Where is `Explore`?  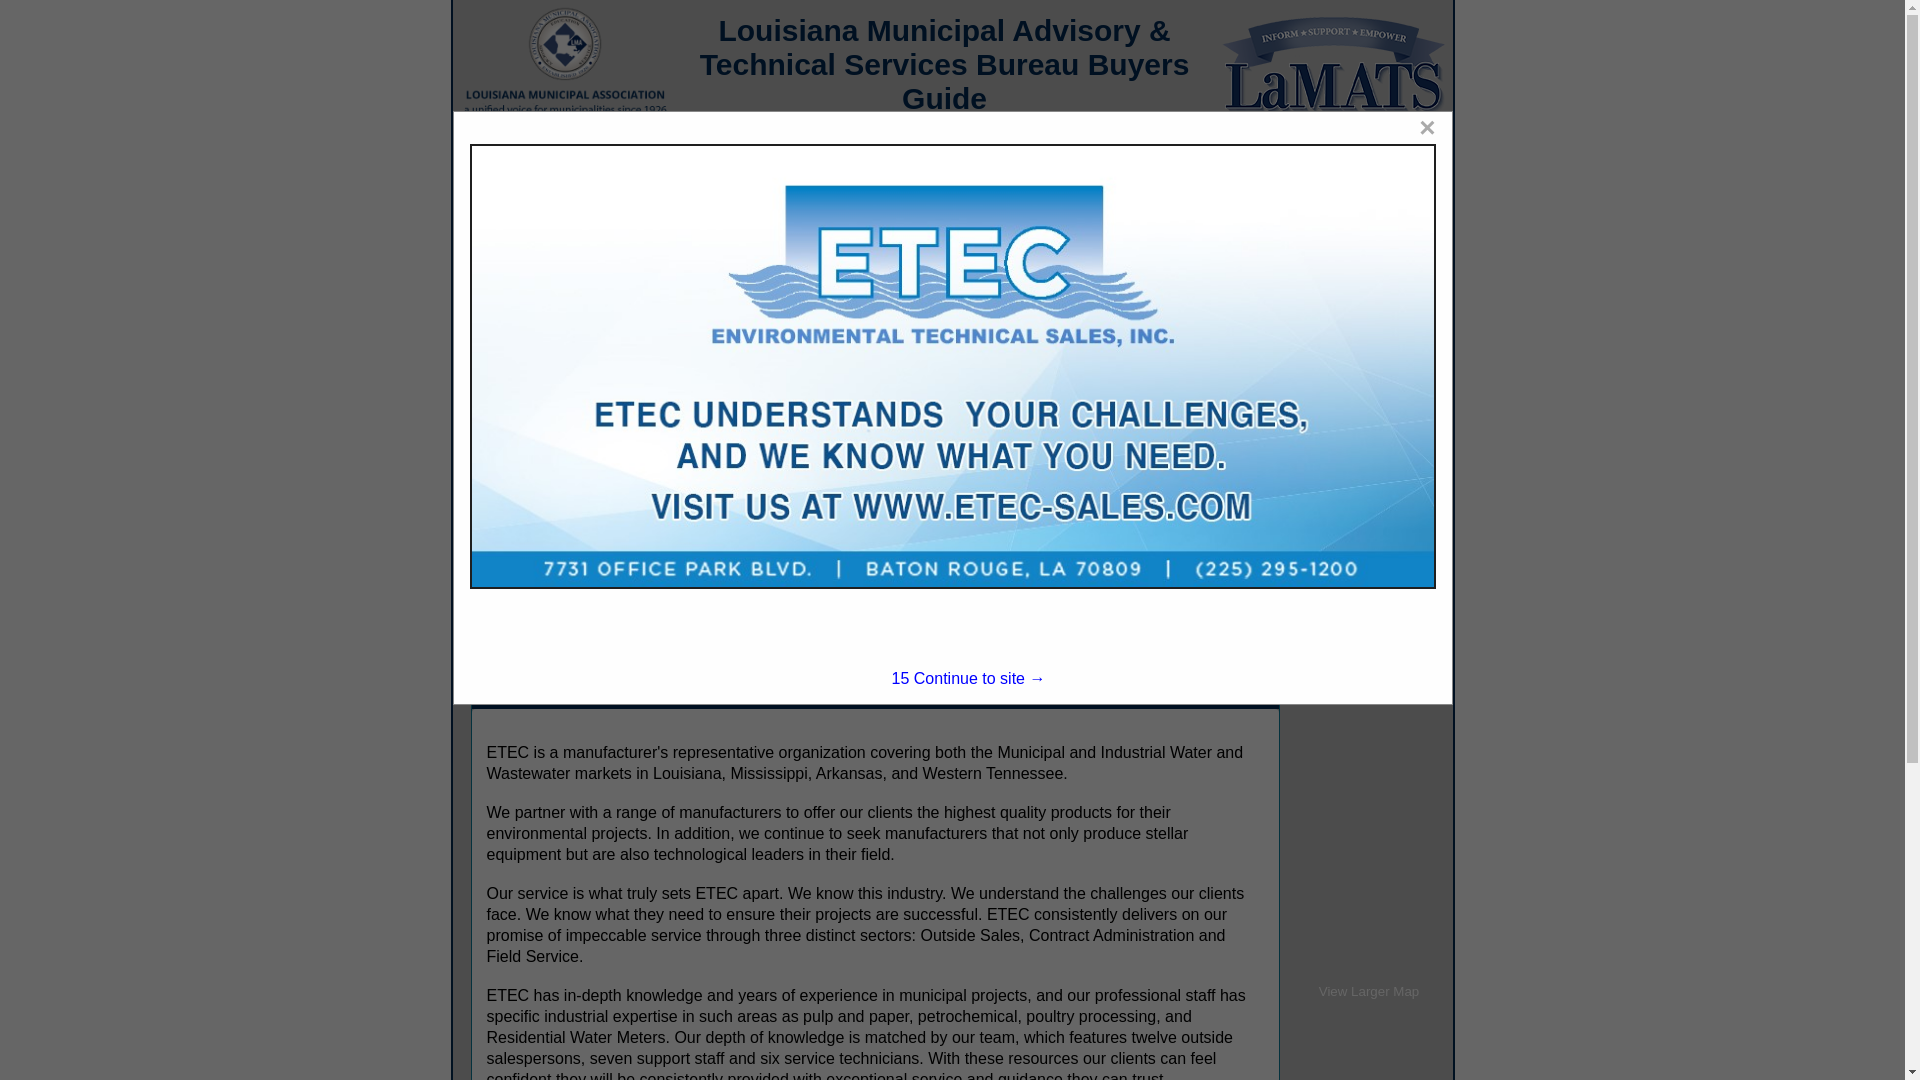 Explore is located at coordinates (592, 150).